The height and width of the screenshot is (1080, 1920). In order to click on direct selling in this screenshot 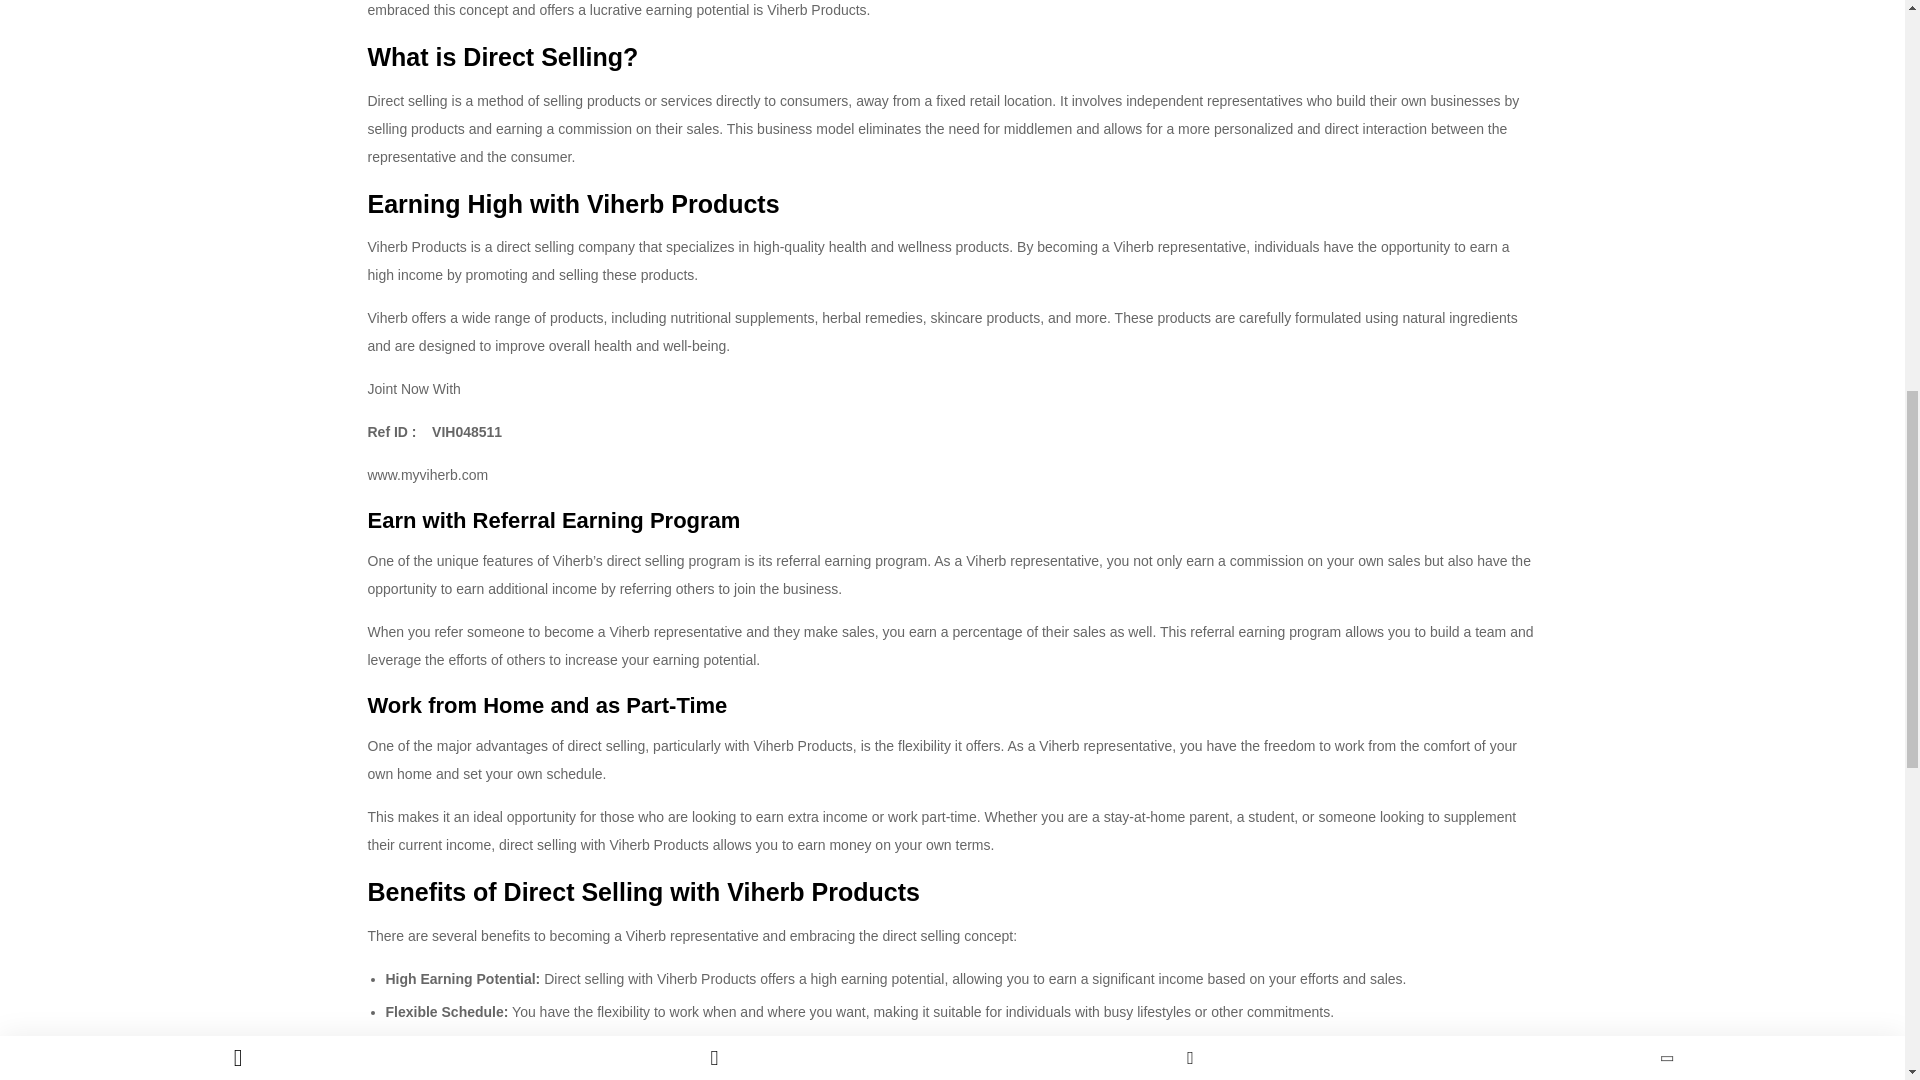, I will do `click(606, 745)`.